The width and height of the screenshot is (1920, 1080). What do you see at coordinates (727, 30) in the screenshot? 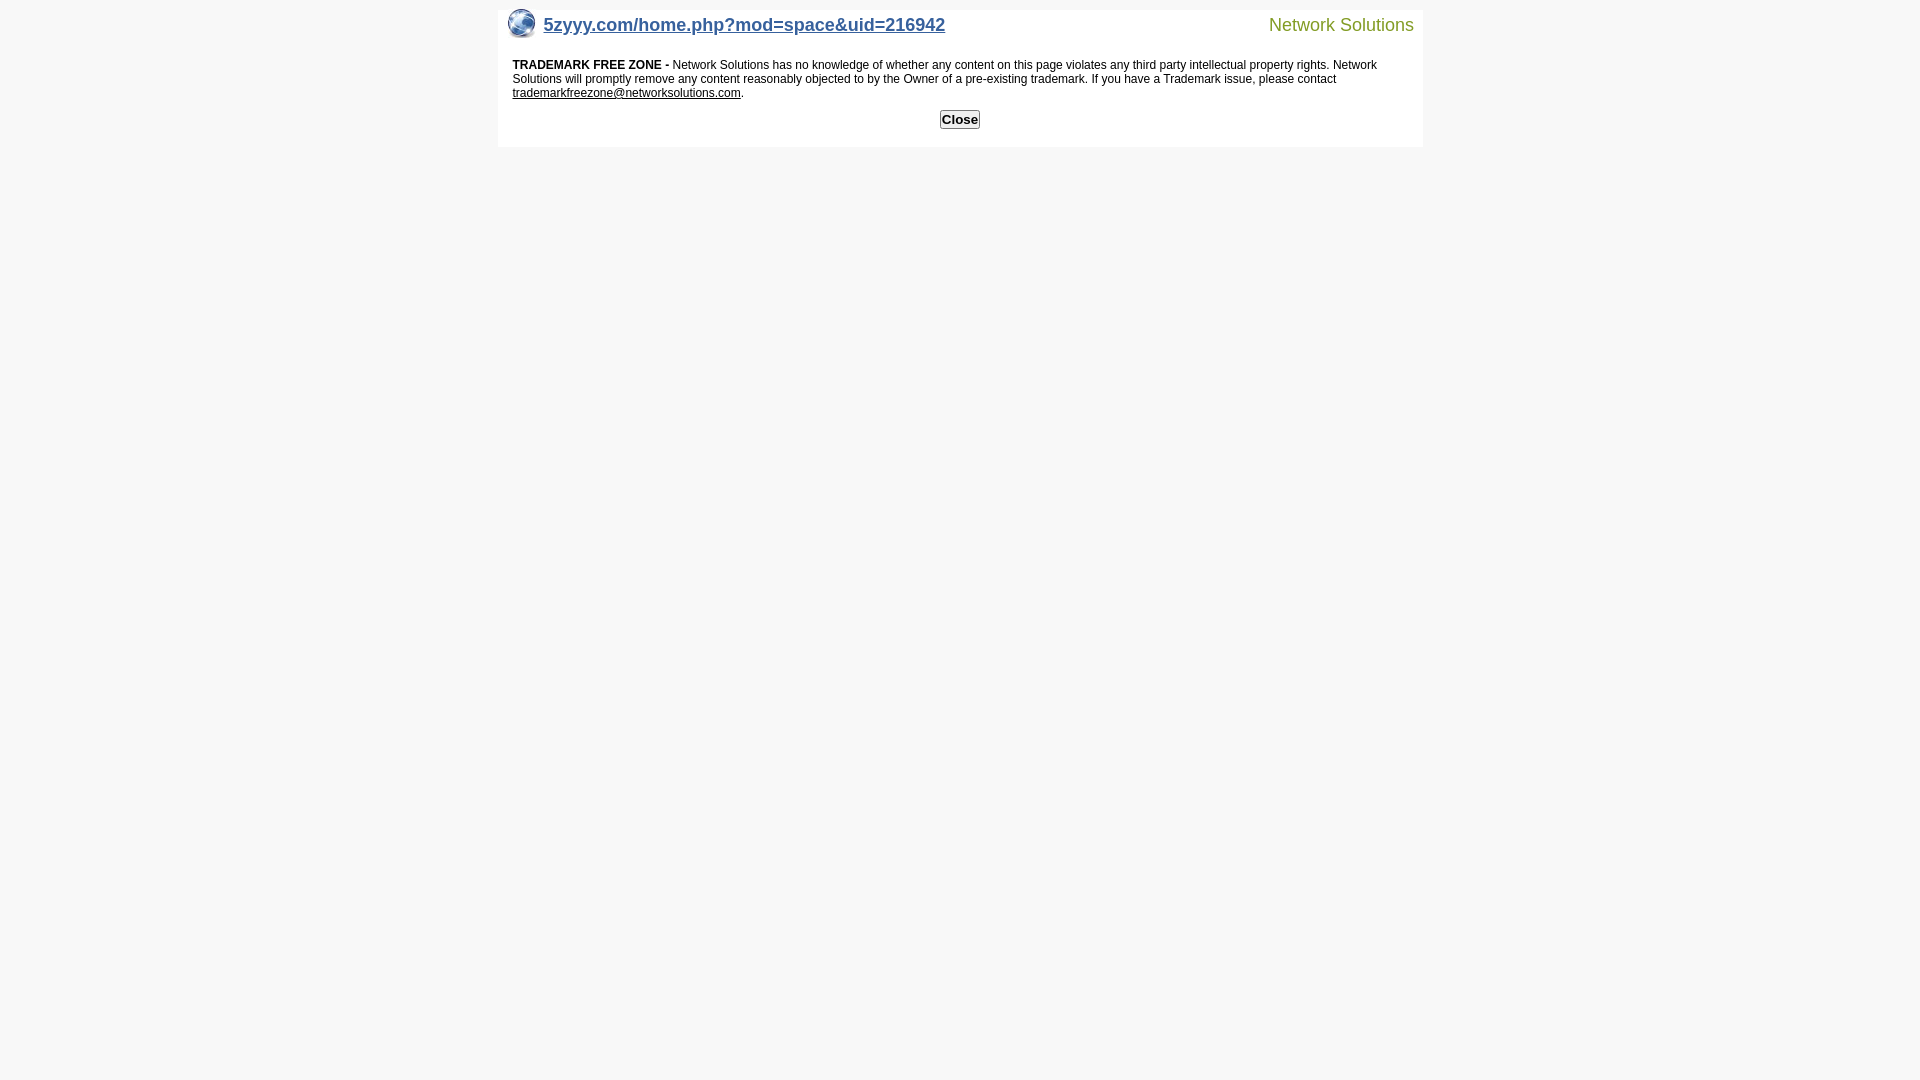
I see `5zyyy.com/home.php?mod=space&uid=216942` at bounding box center [727, 30].